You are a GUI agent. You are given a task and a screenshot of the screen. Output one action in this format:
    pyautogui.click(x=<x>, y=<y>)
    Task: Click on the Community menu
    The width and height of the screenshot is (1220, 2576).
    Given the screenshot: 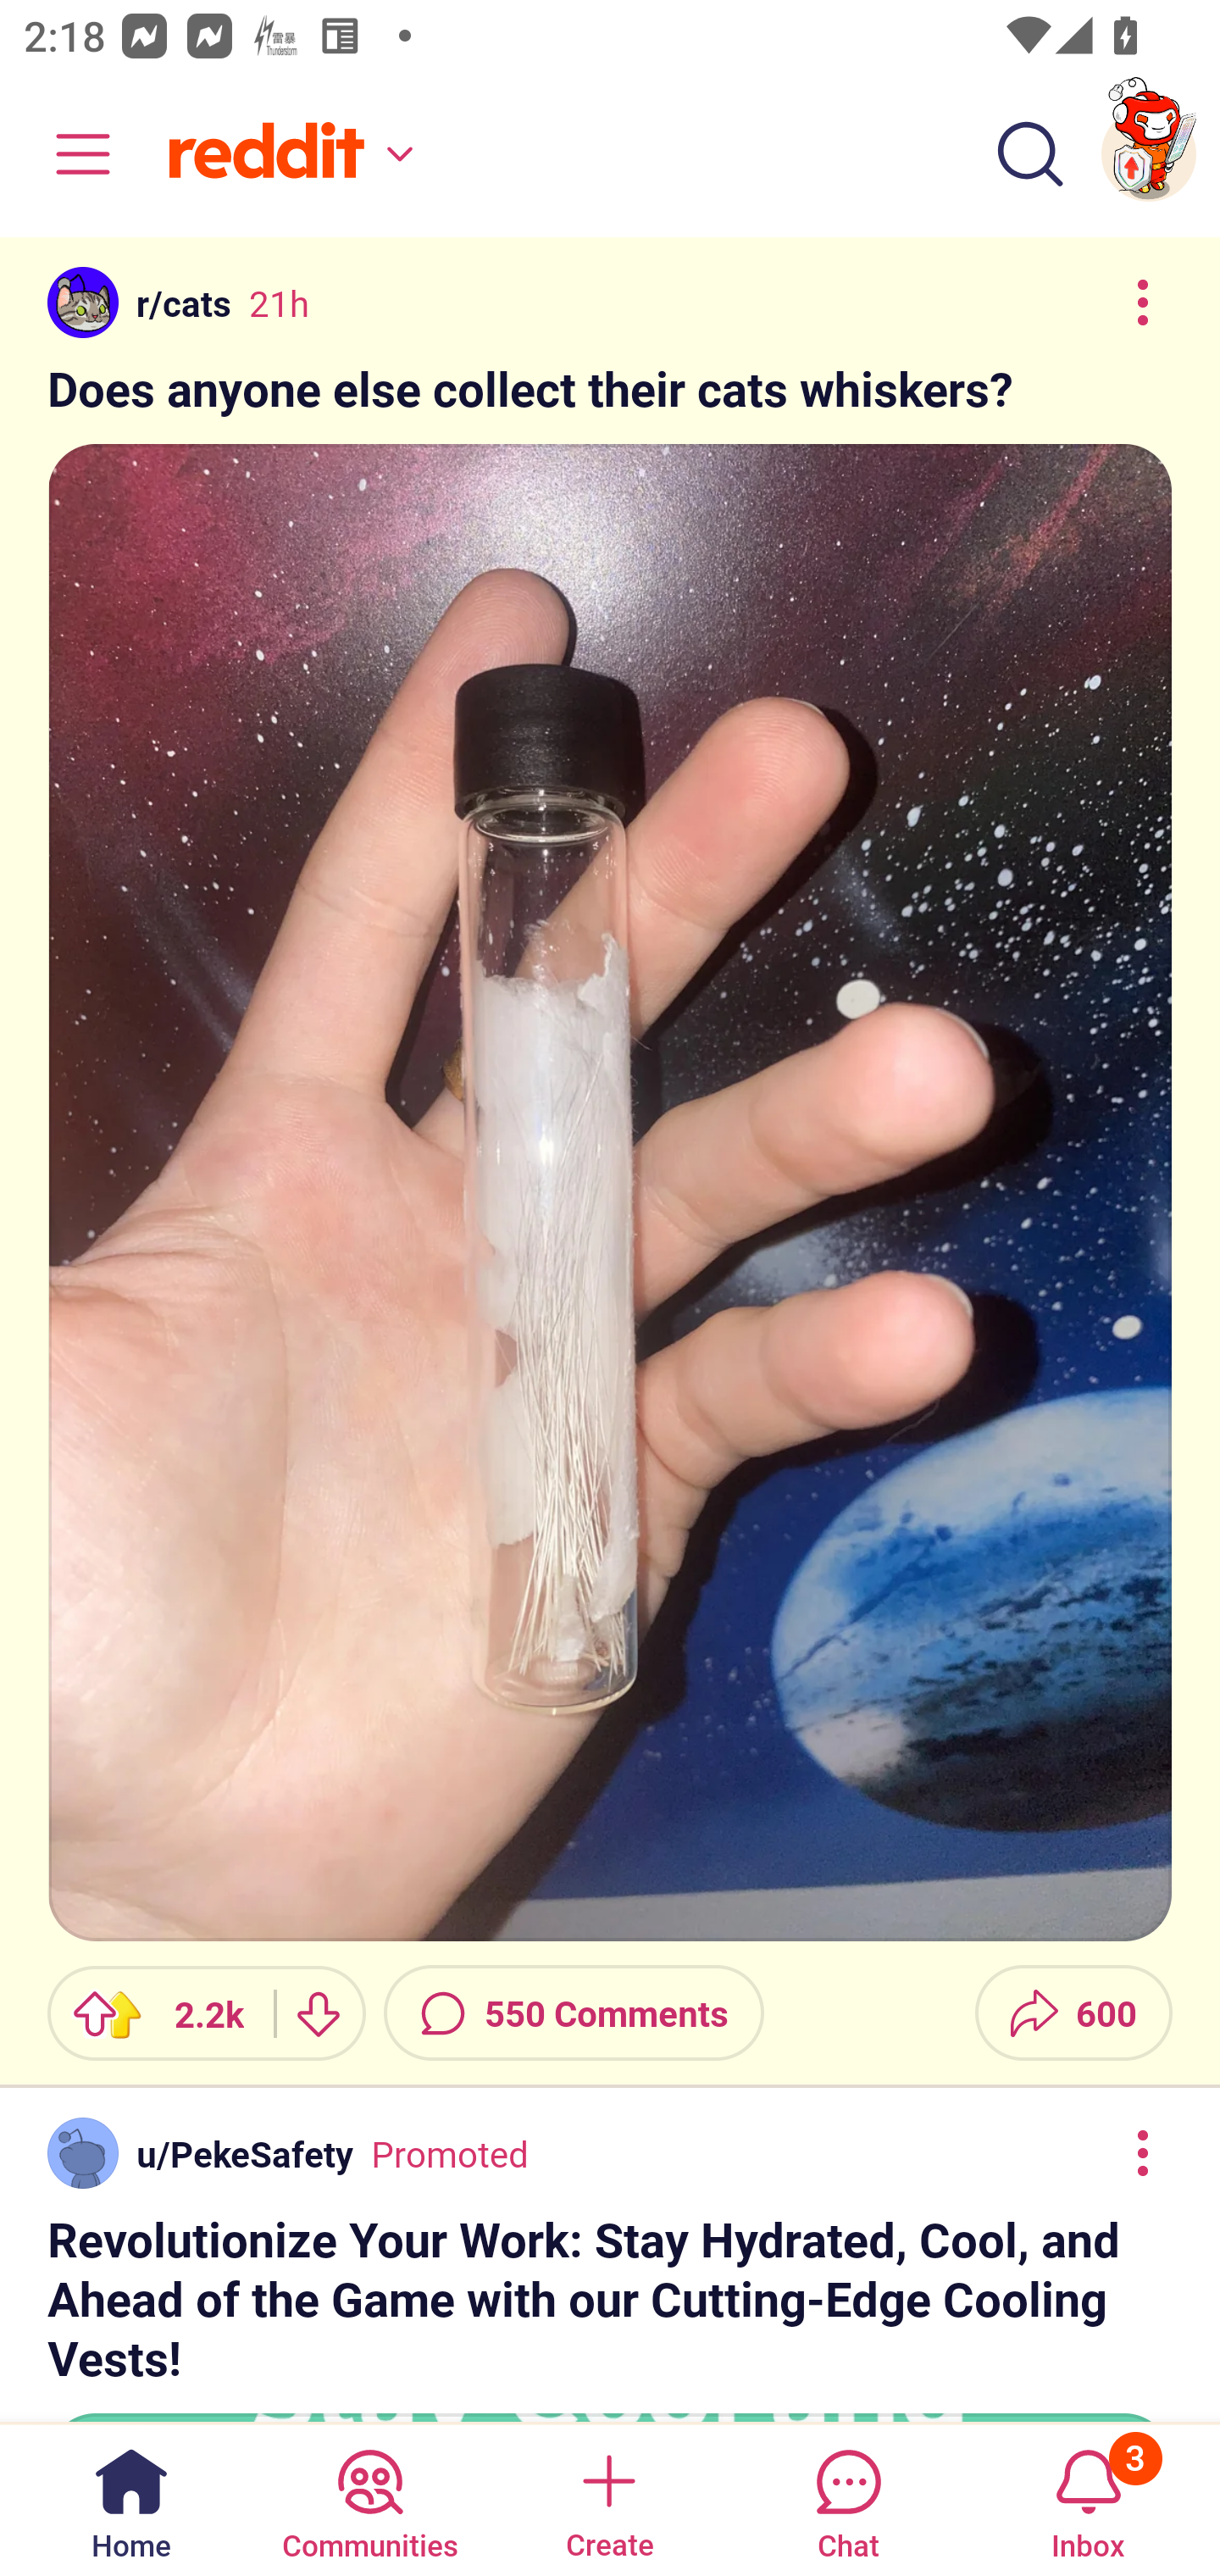 What is the action you would take?
    pyautogui.click(x=68, y=154)
    